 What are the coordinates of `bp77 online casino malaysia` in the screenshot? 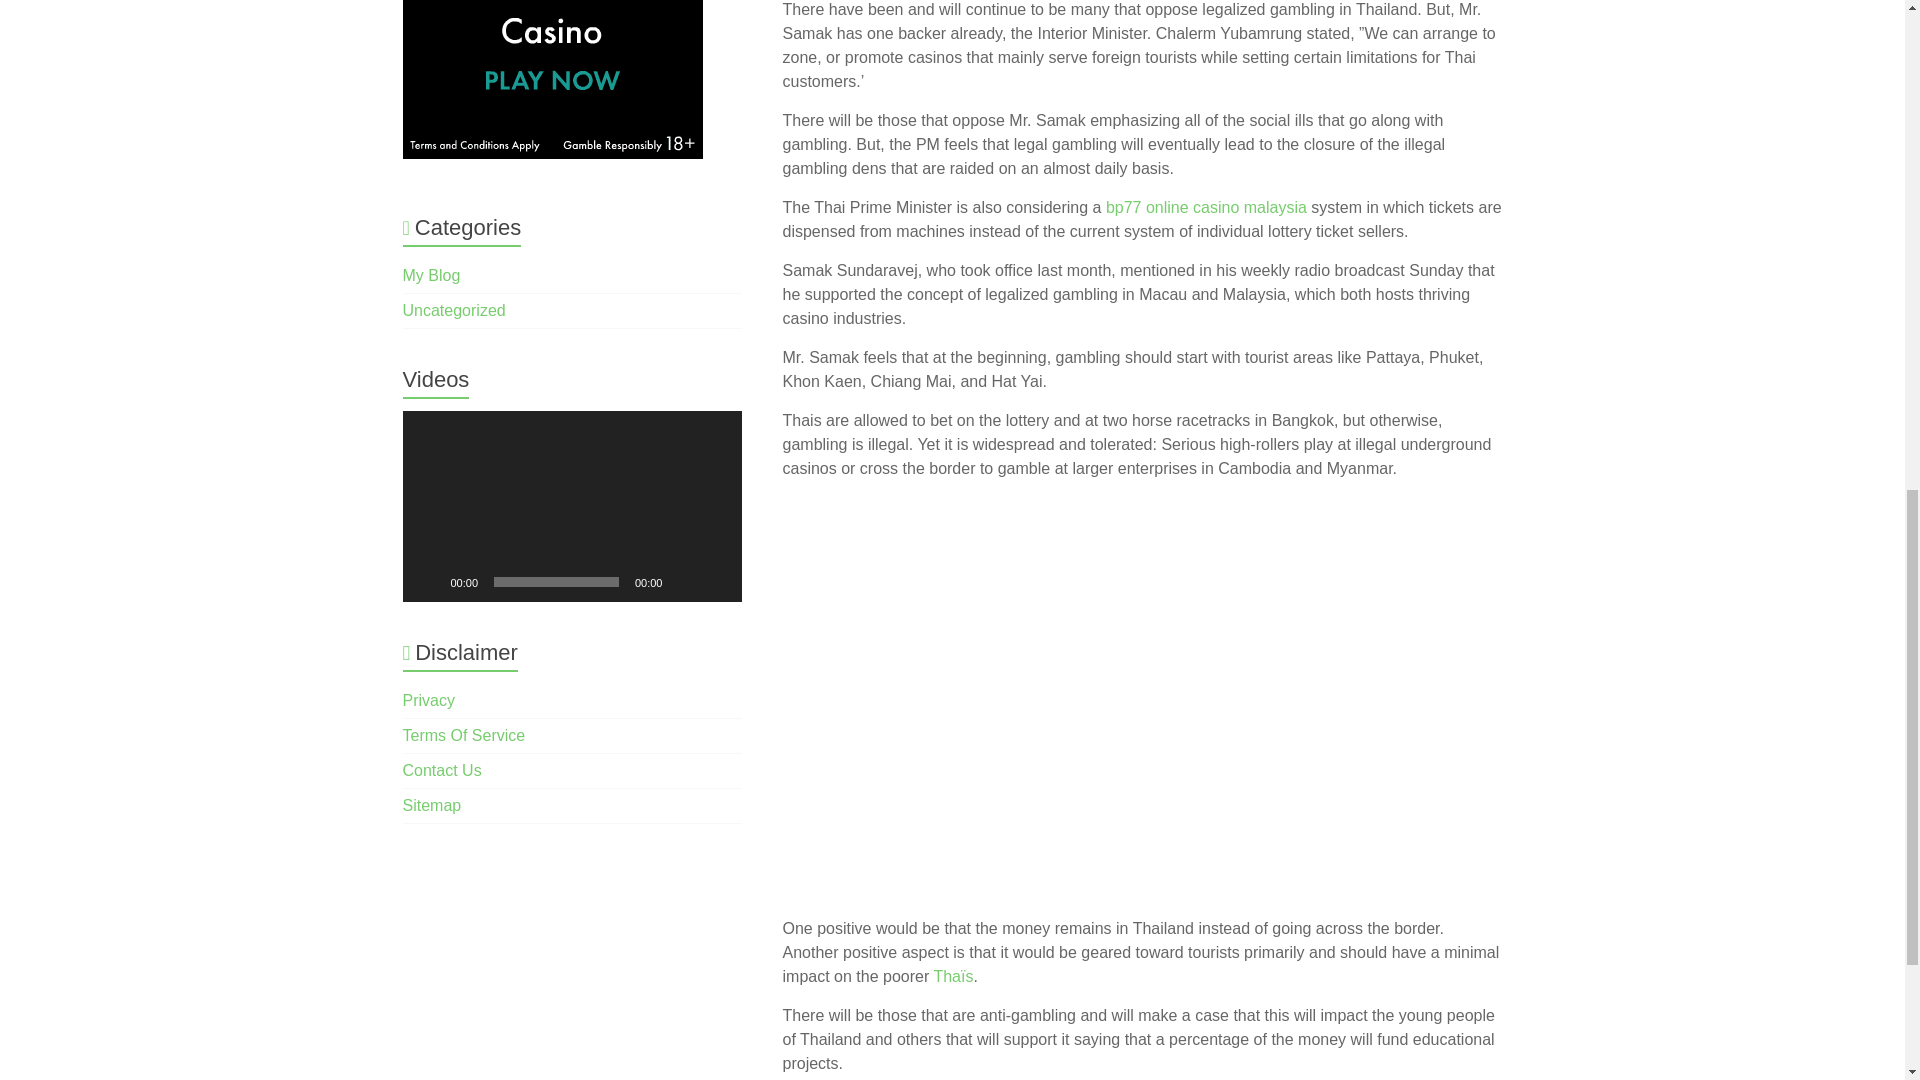 It's located at (1206, 207).